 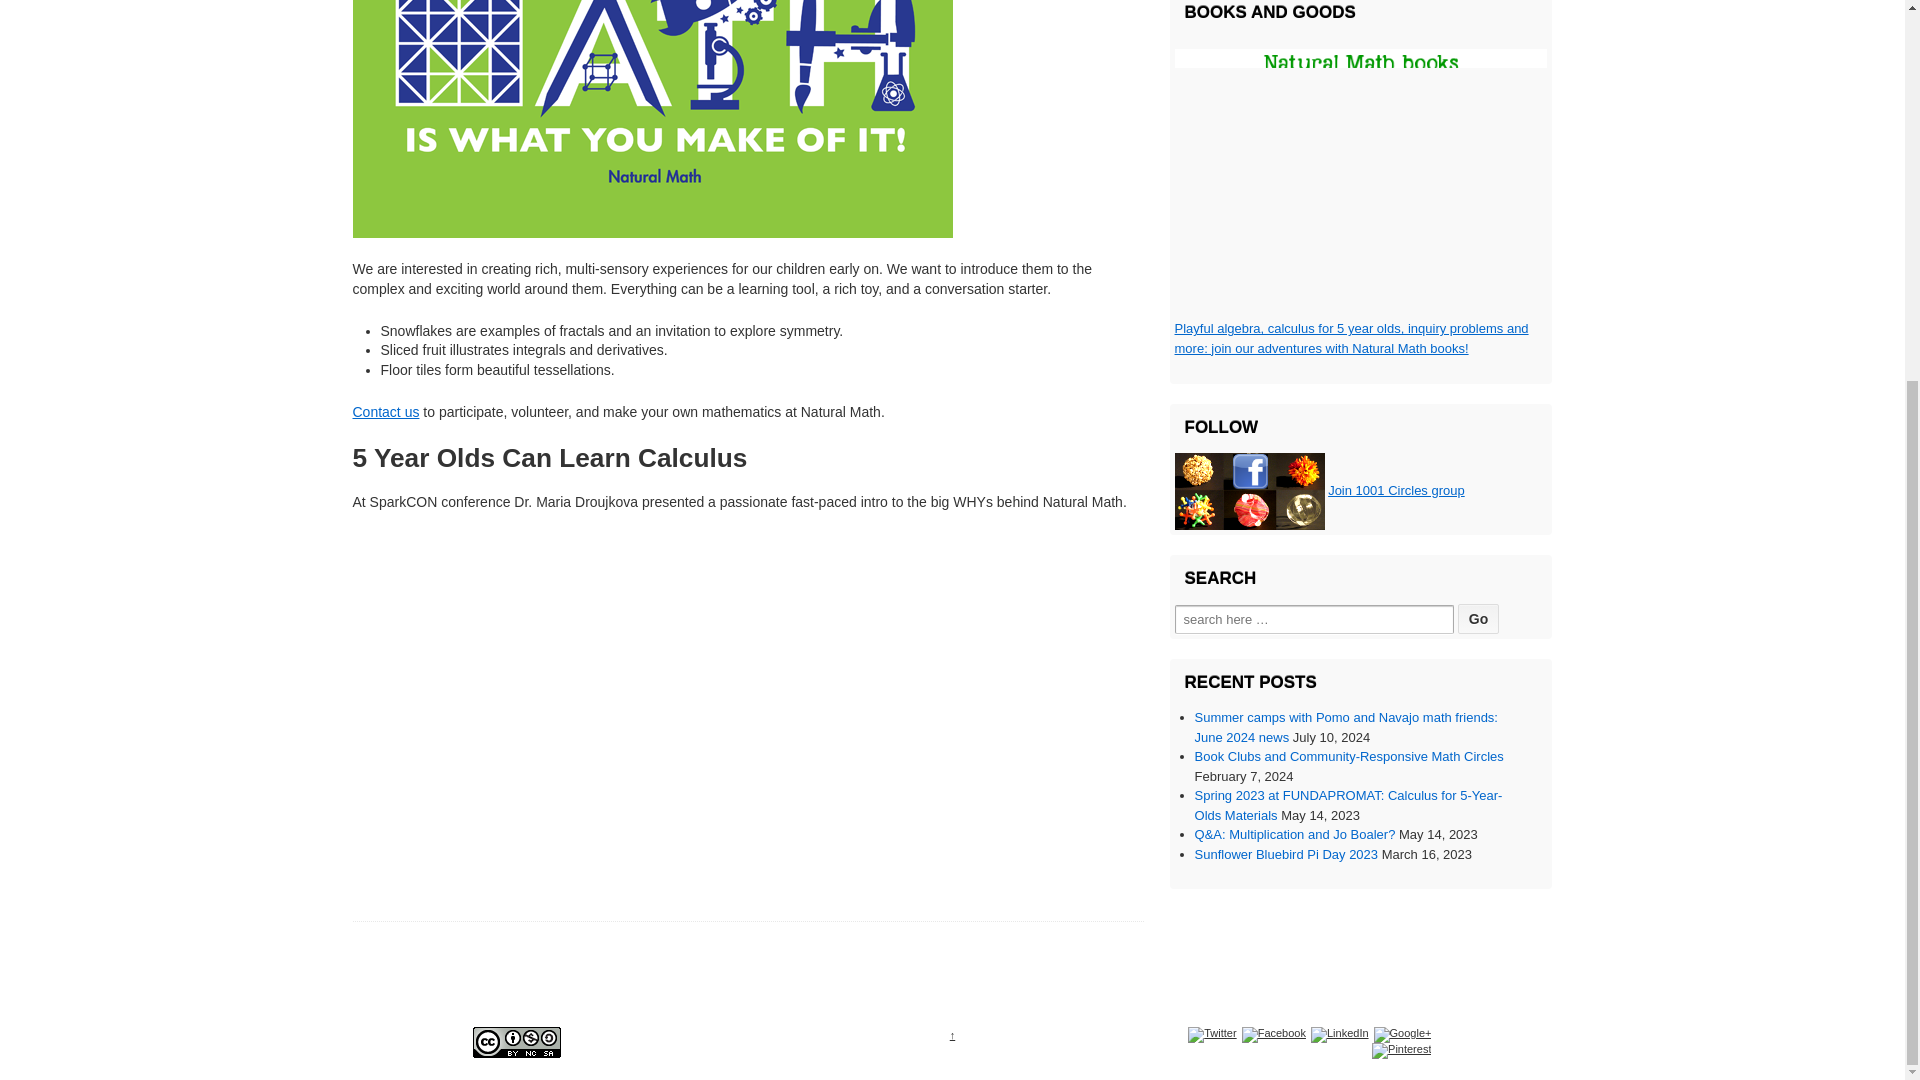 What do you see at coordinates (1478, 618) in the screenshot?
I see `Go` at bounding box center [1478, 618].